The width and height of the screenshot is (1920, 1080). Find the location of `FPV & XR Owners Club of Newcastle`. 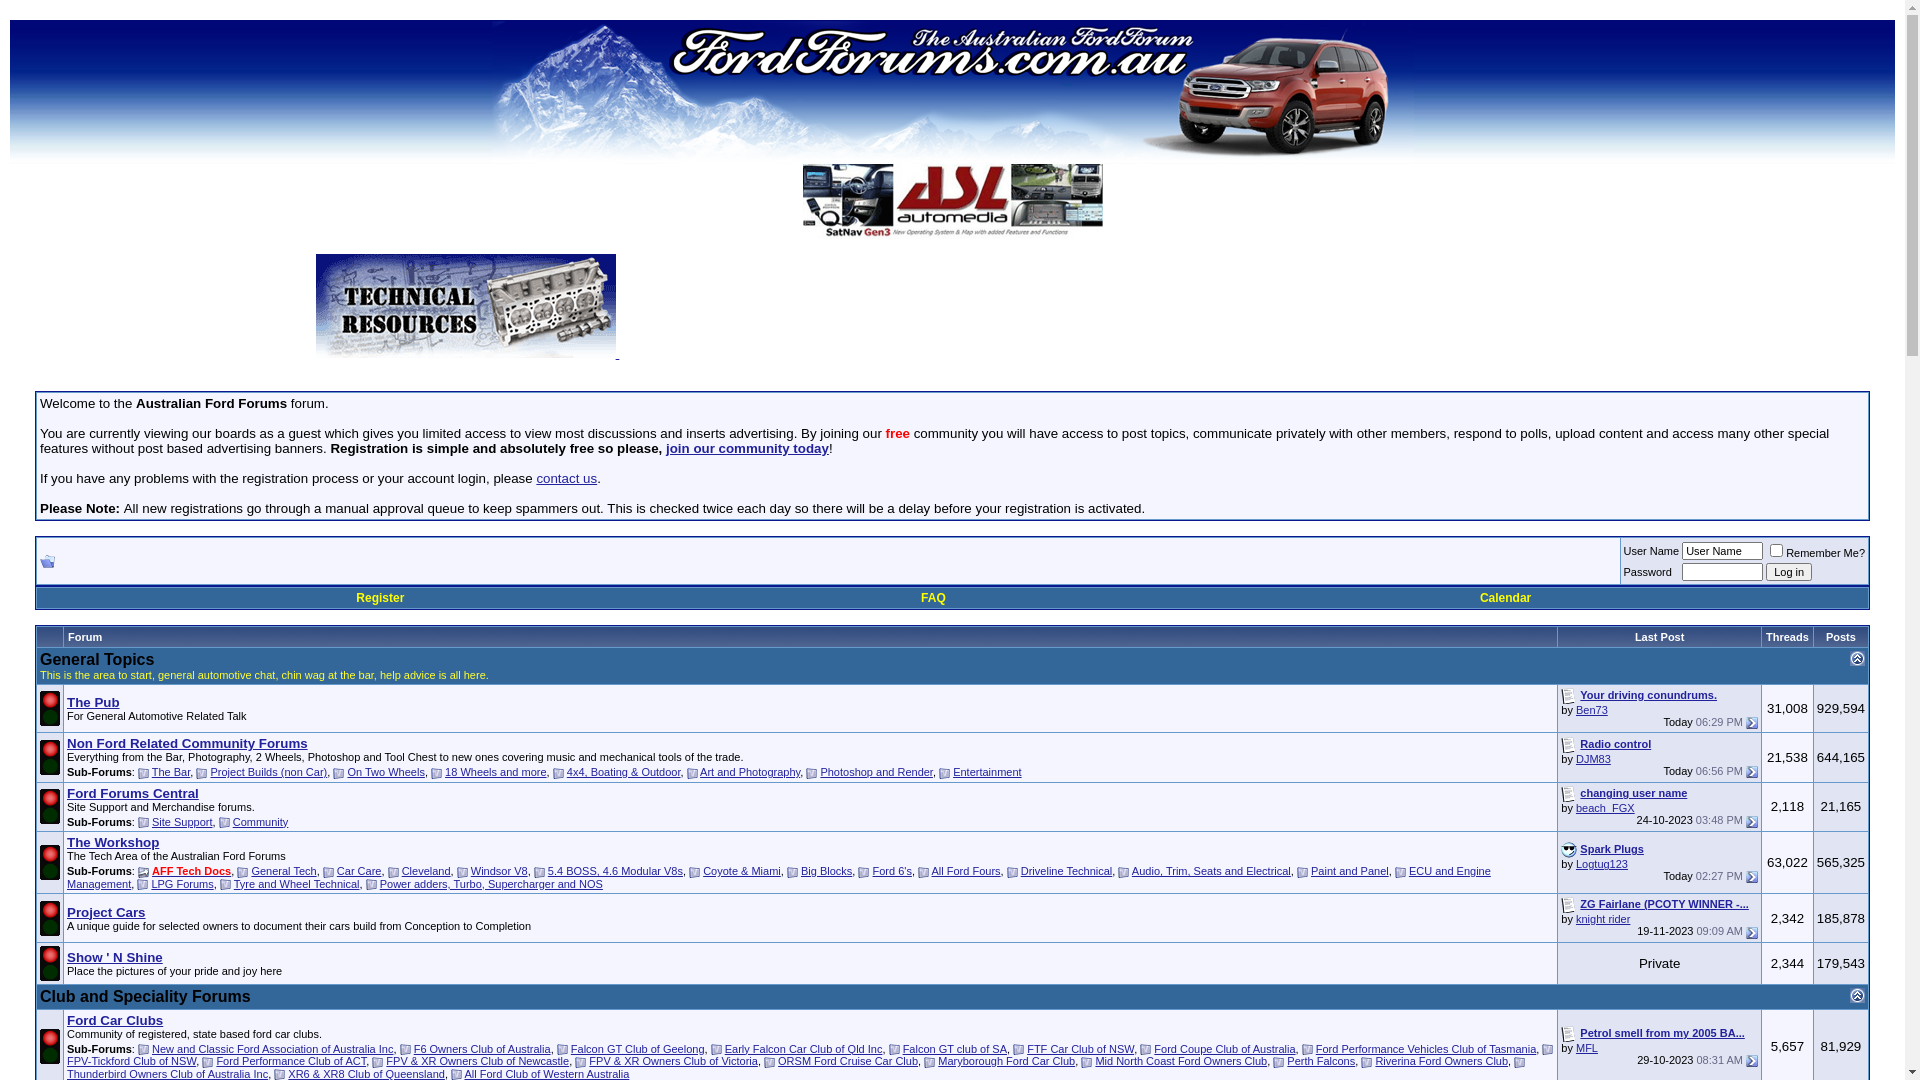

FPV & XR Owners Club of Newcastle is located at coordinates (478, 1061).